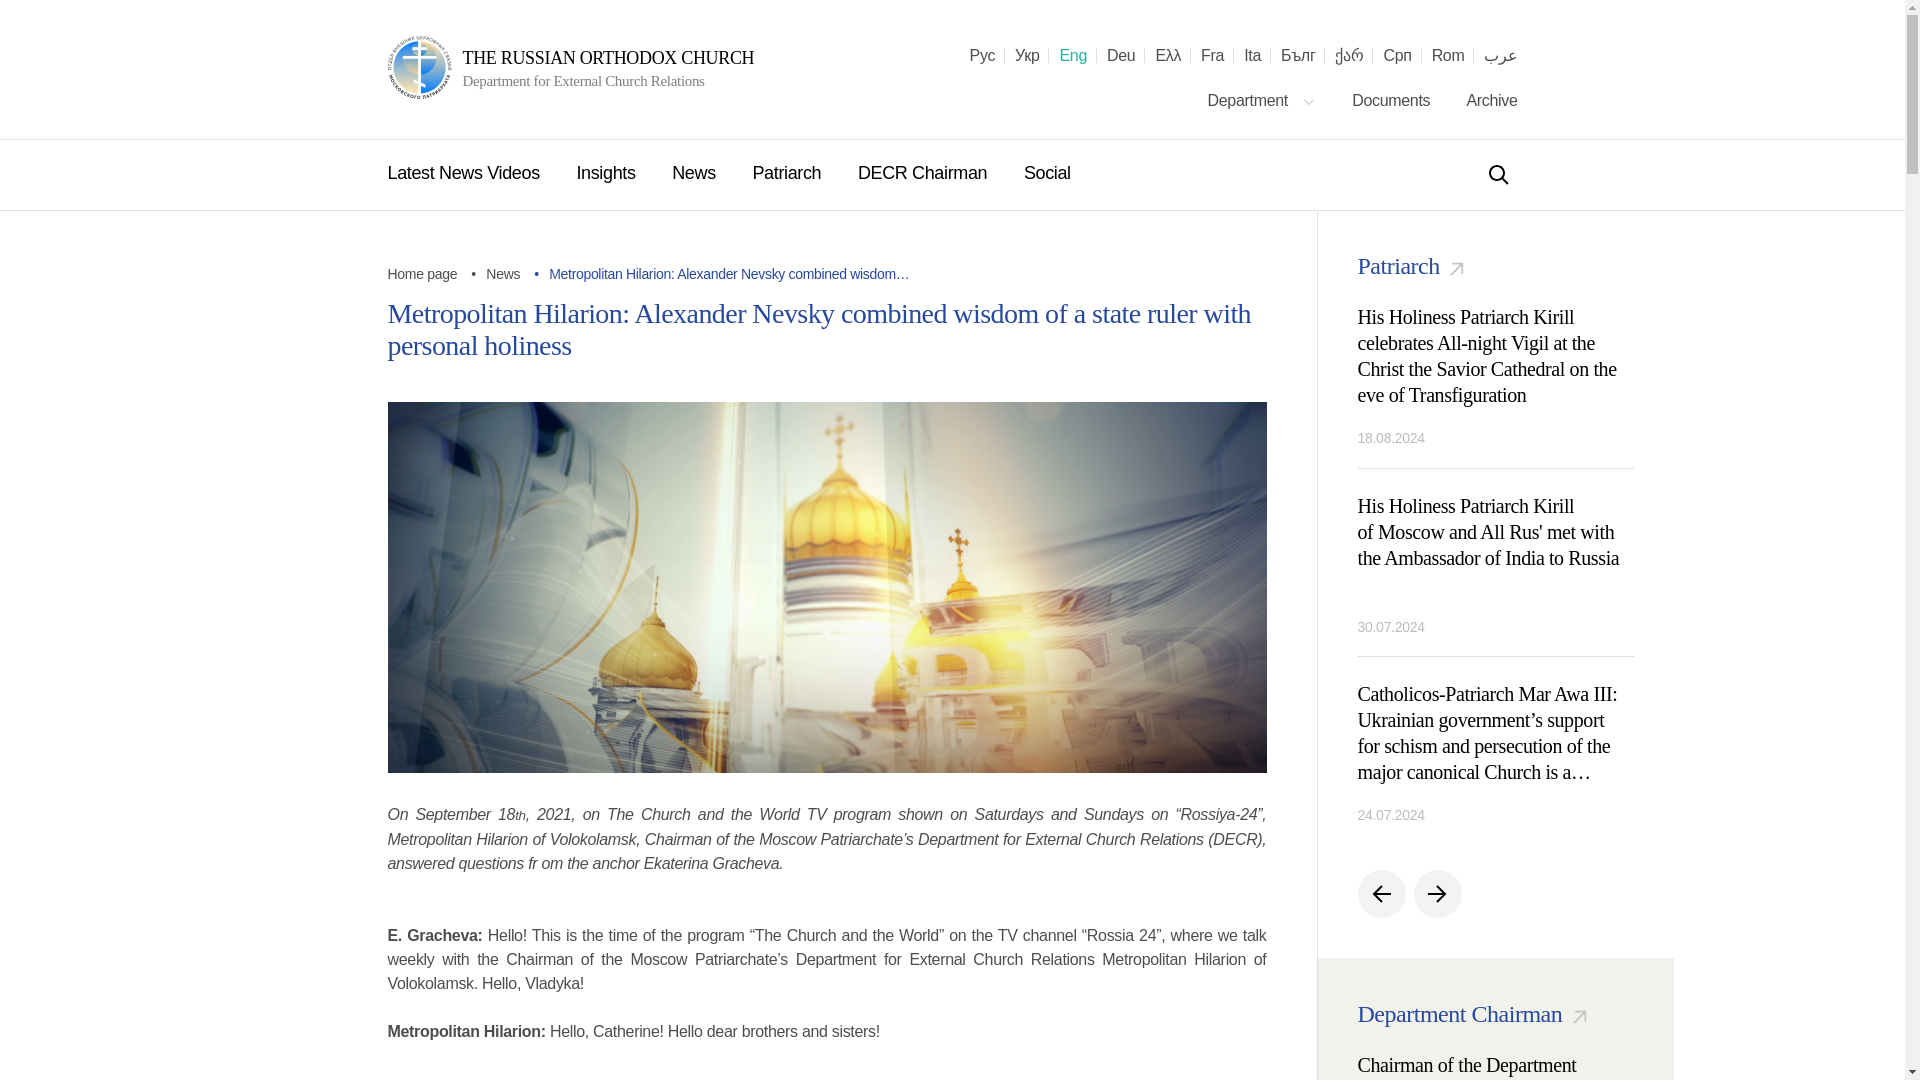 The width and height of the screenshot is (1920, 1080). What do you see at coordinates (1047, 172) in the screenshot?
I see `Social` at bounding box center [1047, 172].